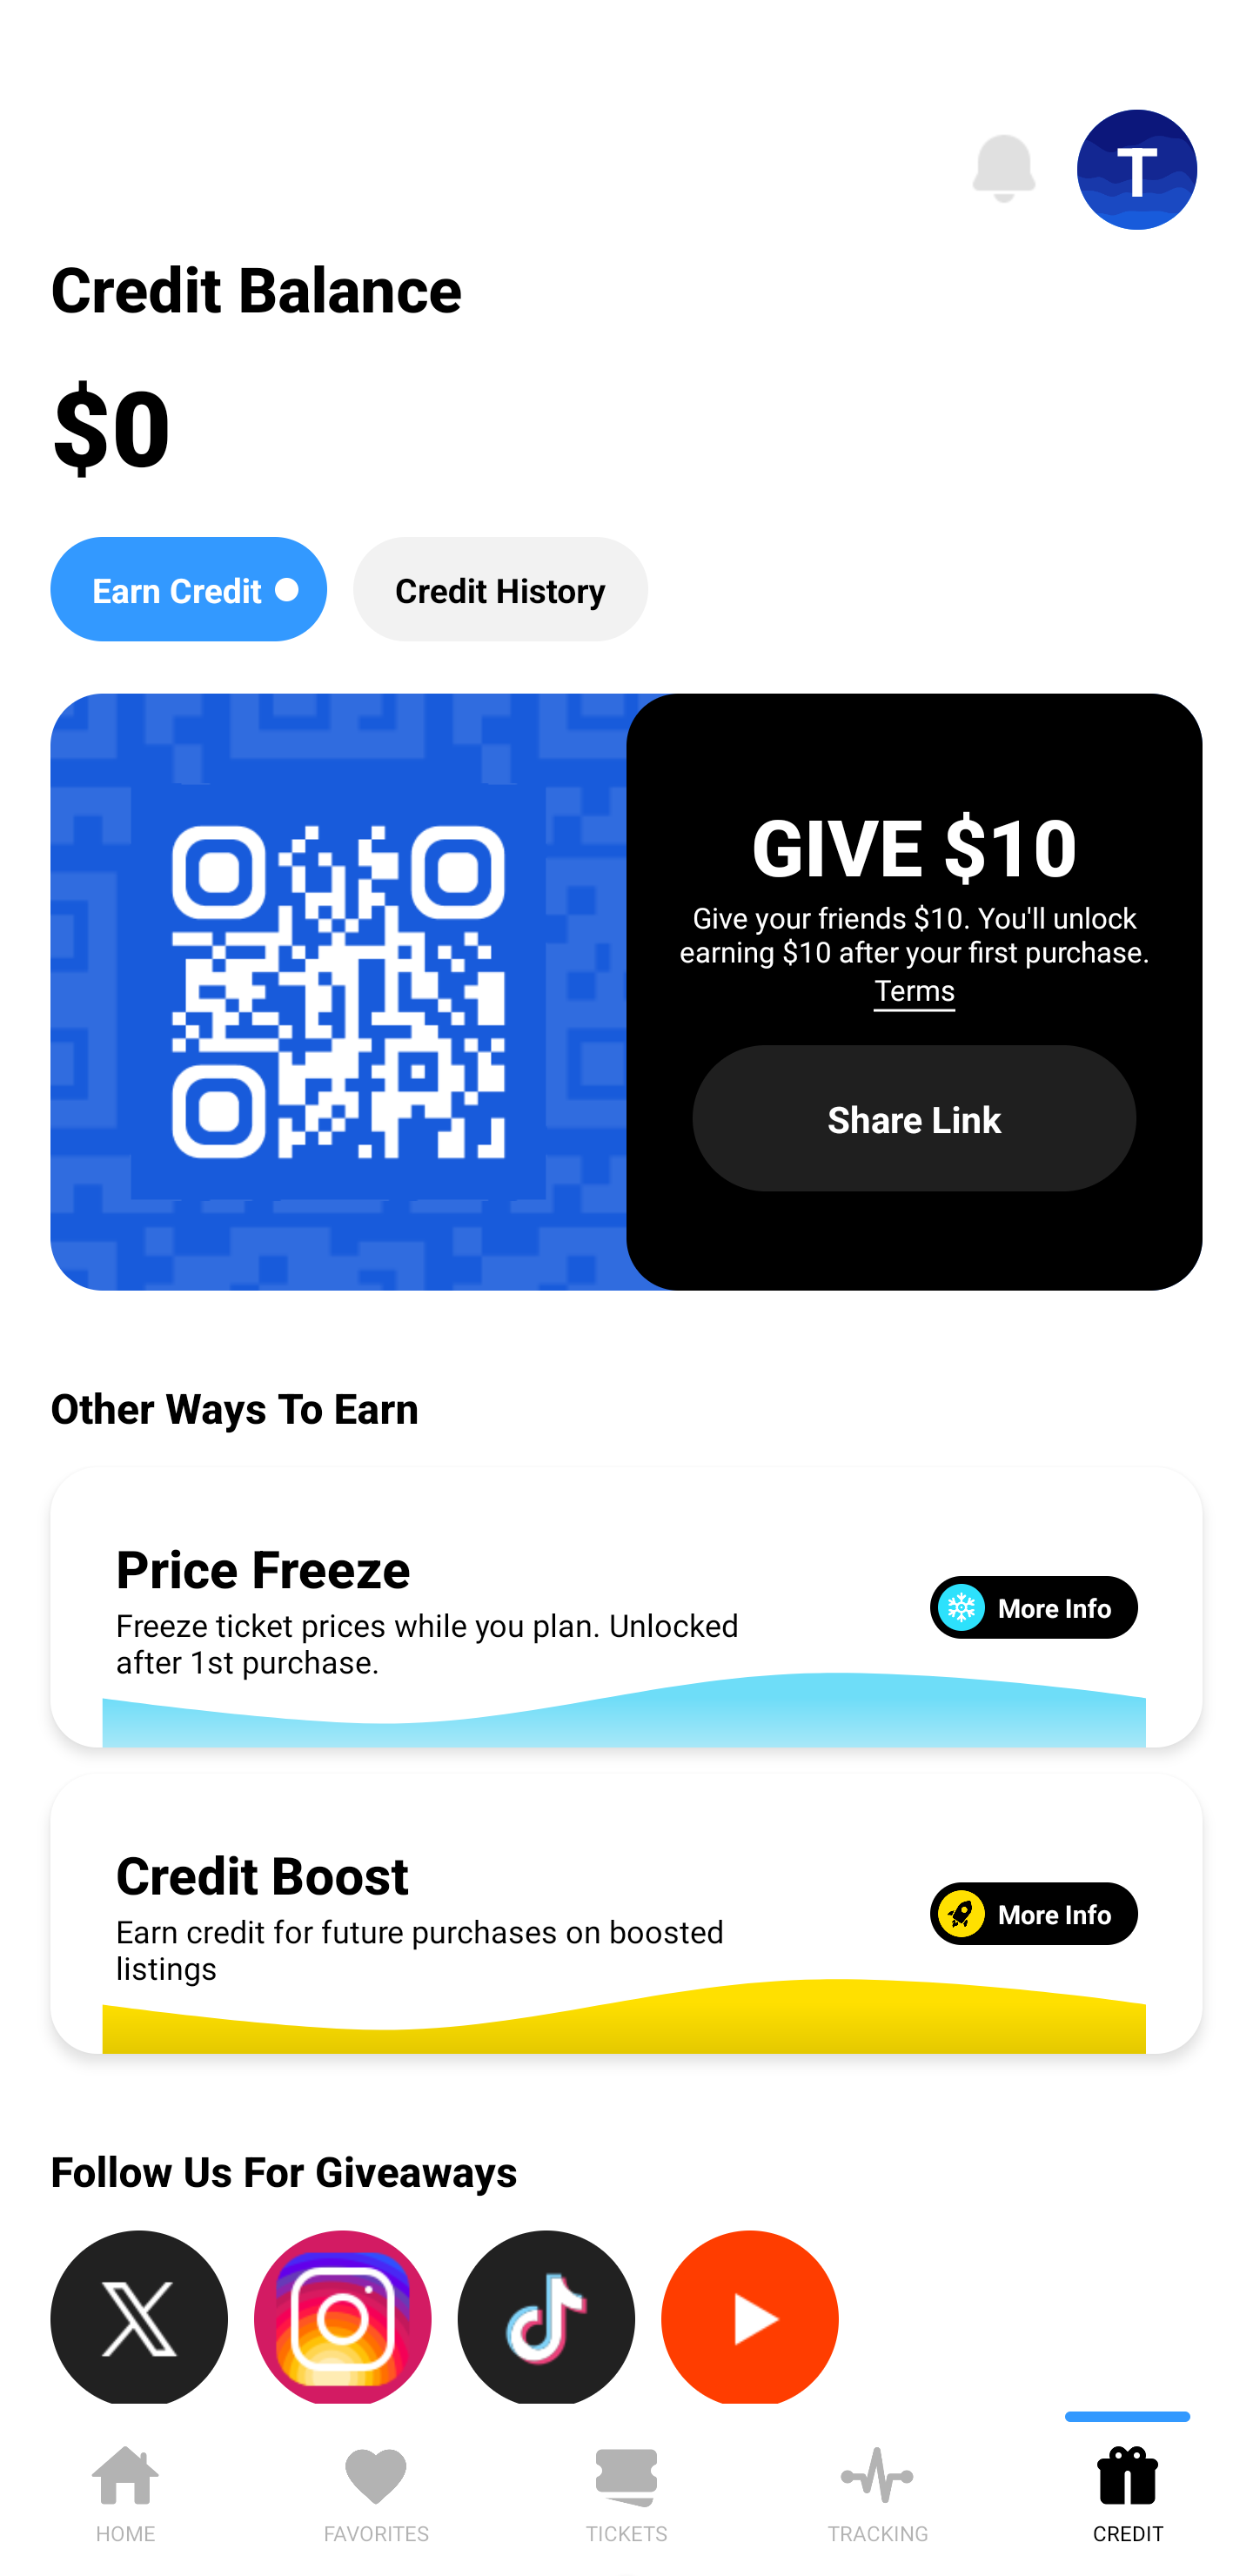  What do you see at coordinates (877, 2489) in the screenshot?
I see `TRACKING` at bounding box center [877, 2489].